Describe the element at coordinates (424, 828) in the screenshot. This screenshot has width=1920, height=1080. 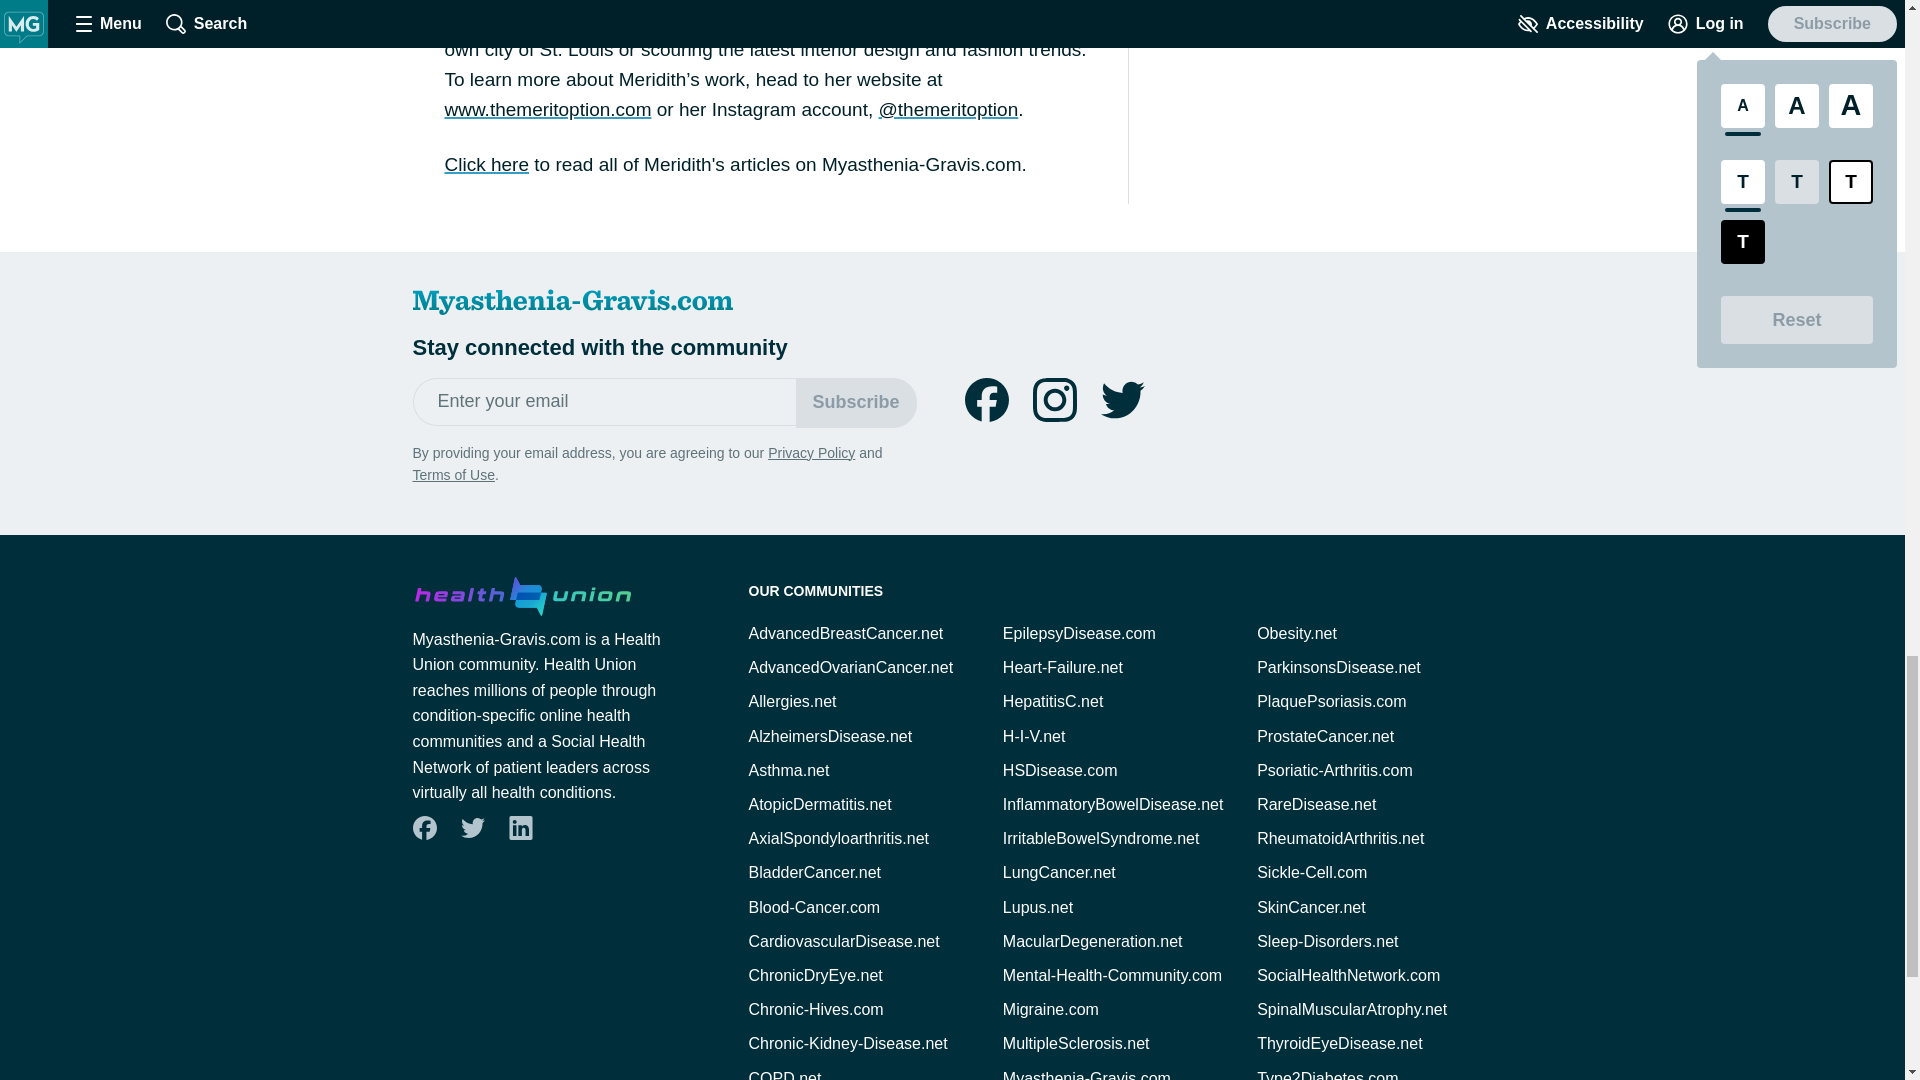
I see `Follow us on facebook` at that location.